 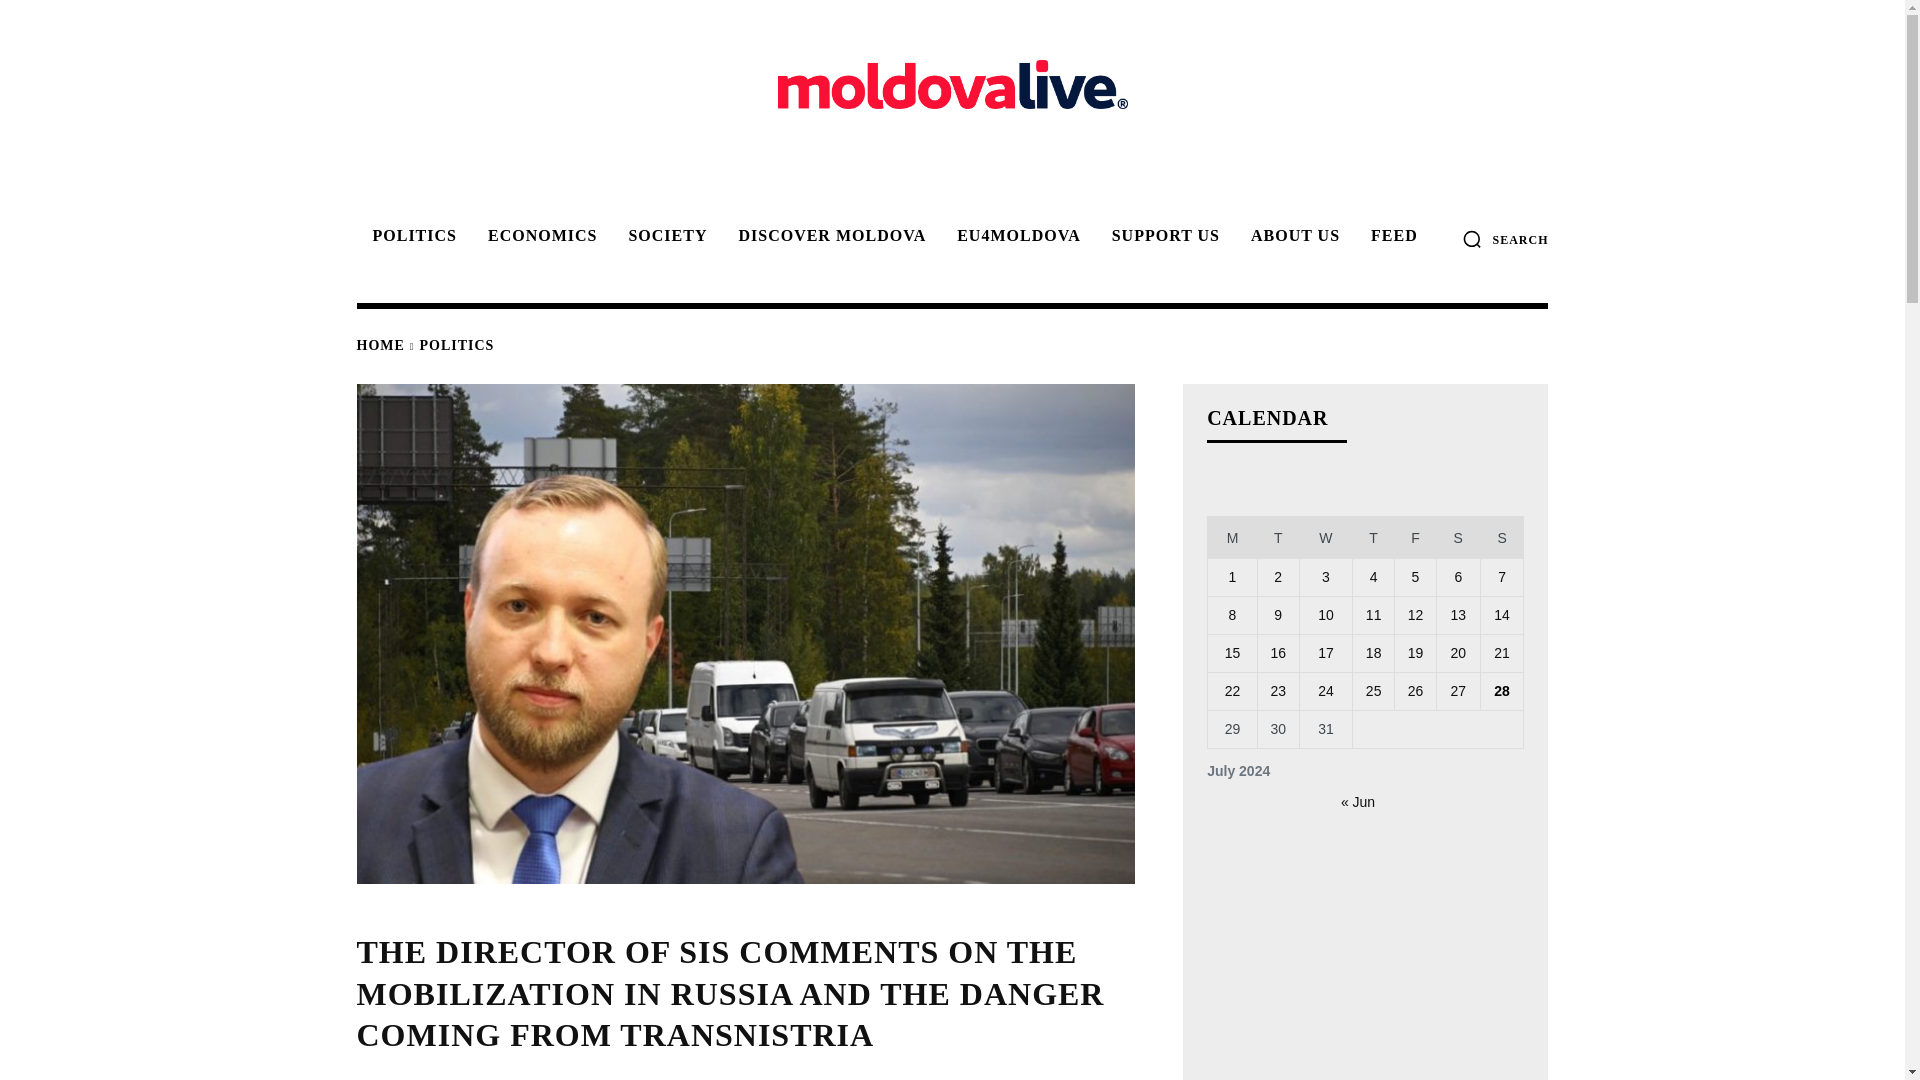 What do you see at coordinates (1504, 238) in the screenshot?
I see `SEARCH` at bounding box center [1504, 238].